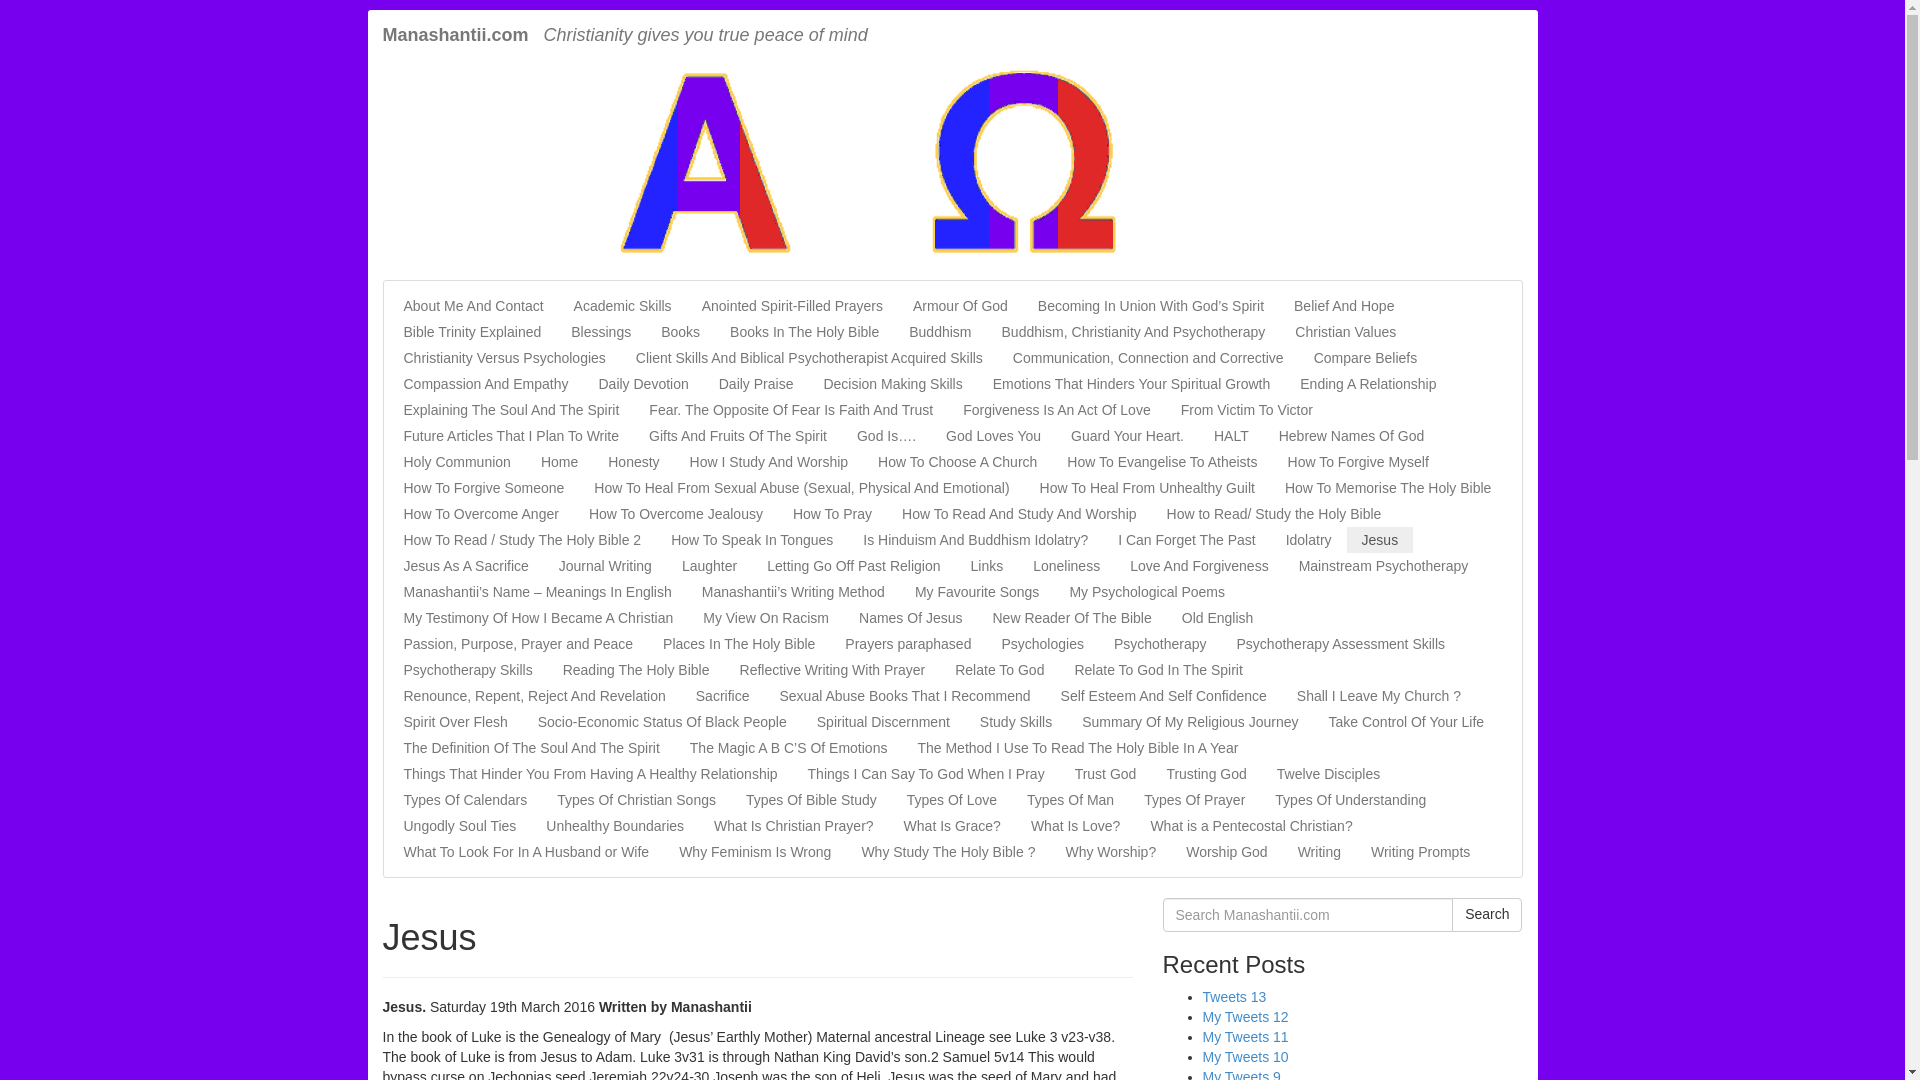 This screenshot has height=1080, width=1920. What do you see at coordinates (622, 305) in the screenshot?
I see `Academic Skills` at bounding box center [622, 305].